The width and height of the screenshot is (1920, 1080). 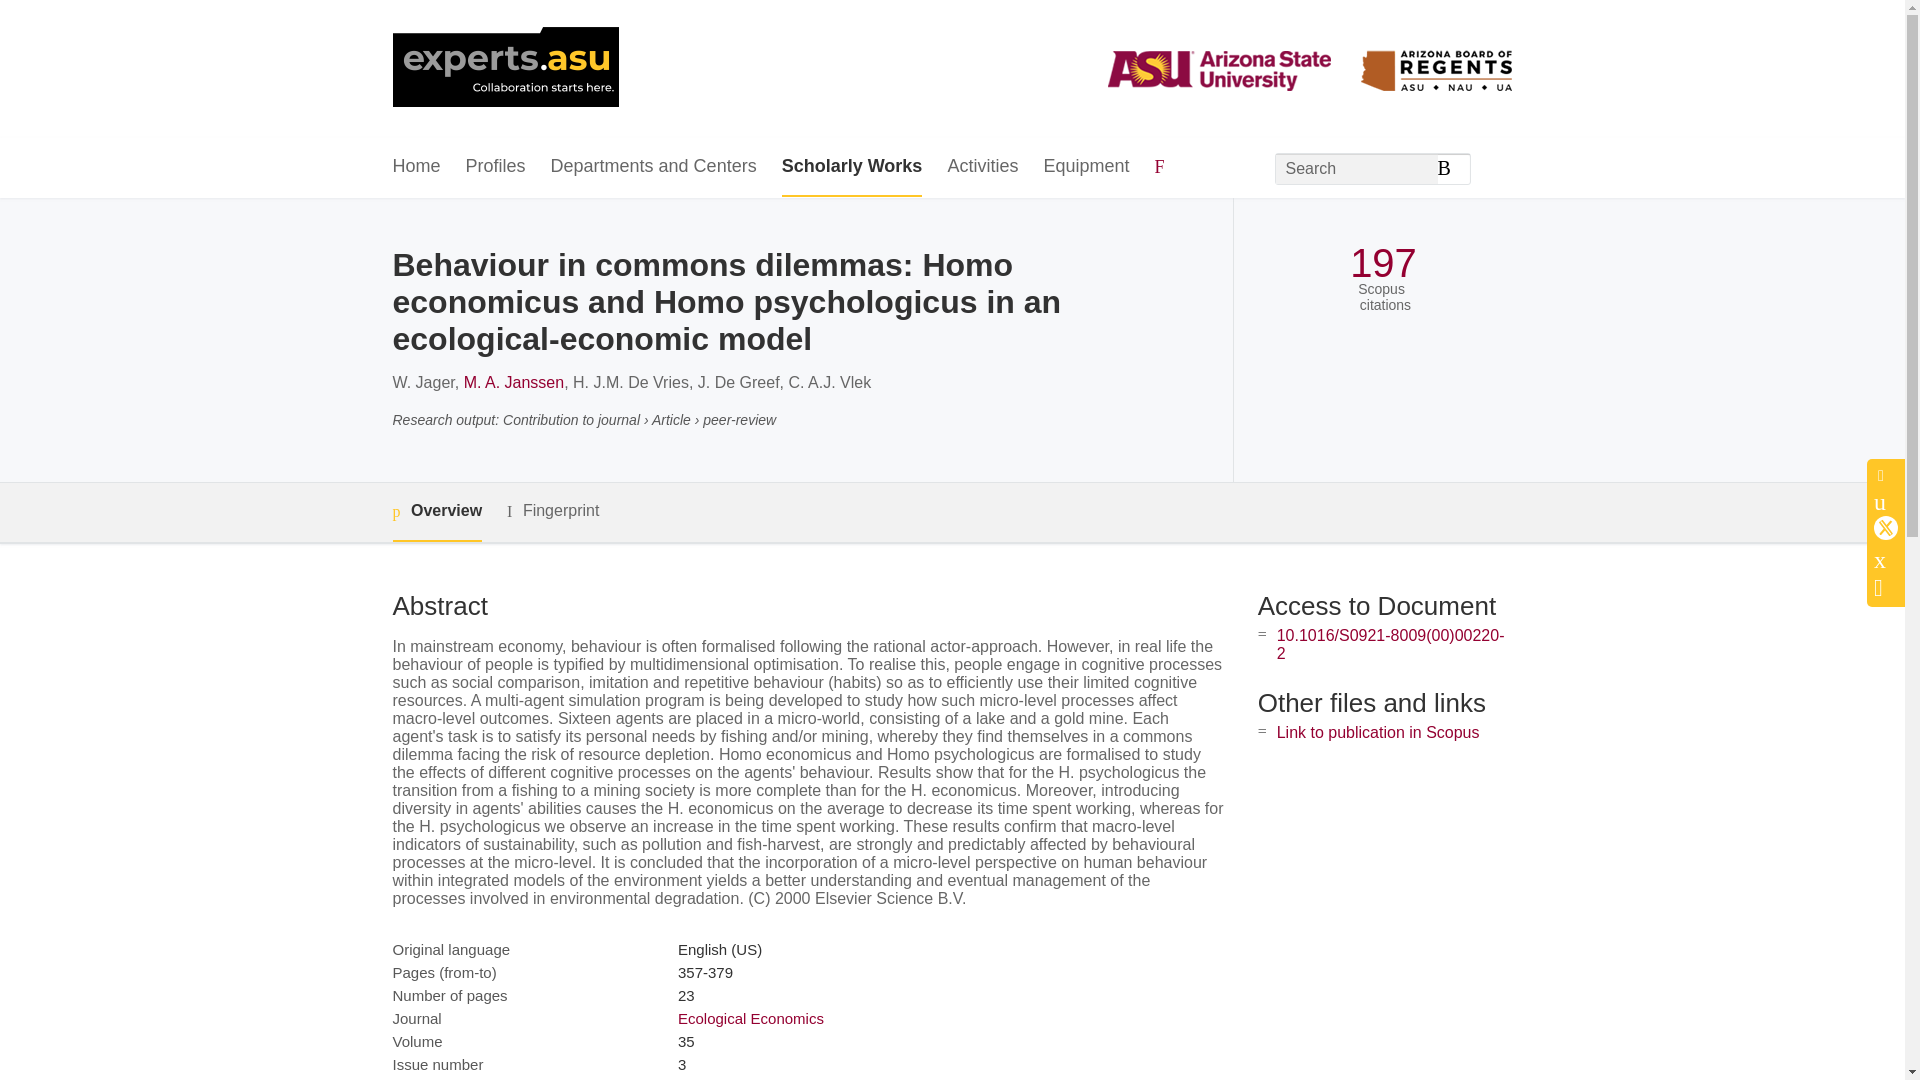 I want to click on Ecological Economics, so click(x=750, y=1018).